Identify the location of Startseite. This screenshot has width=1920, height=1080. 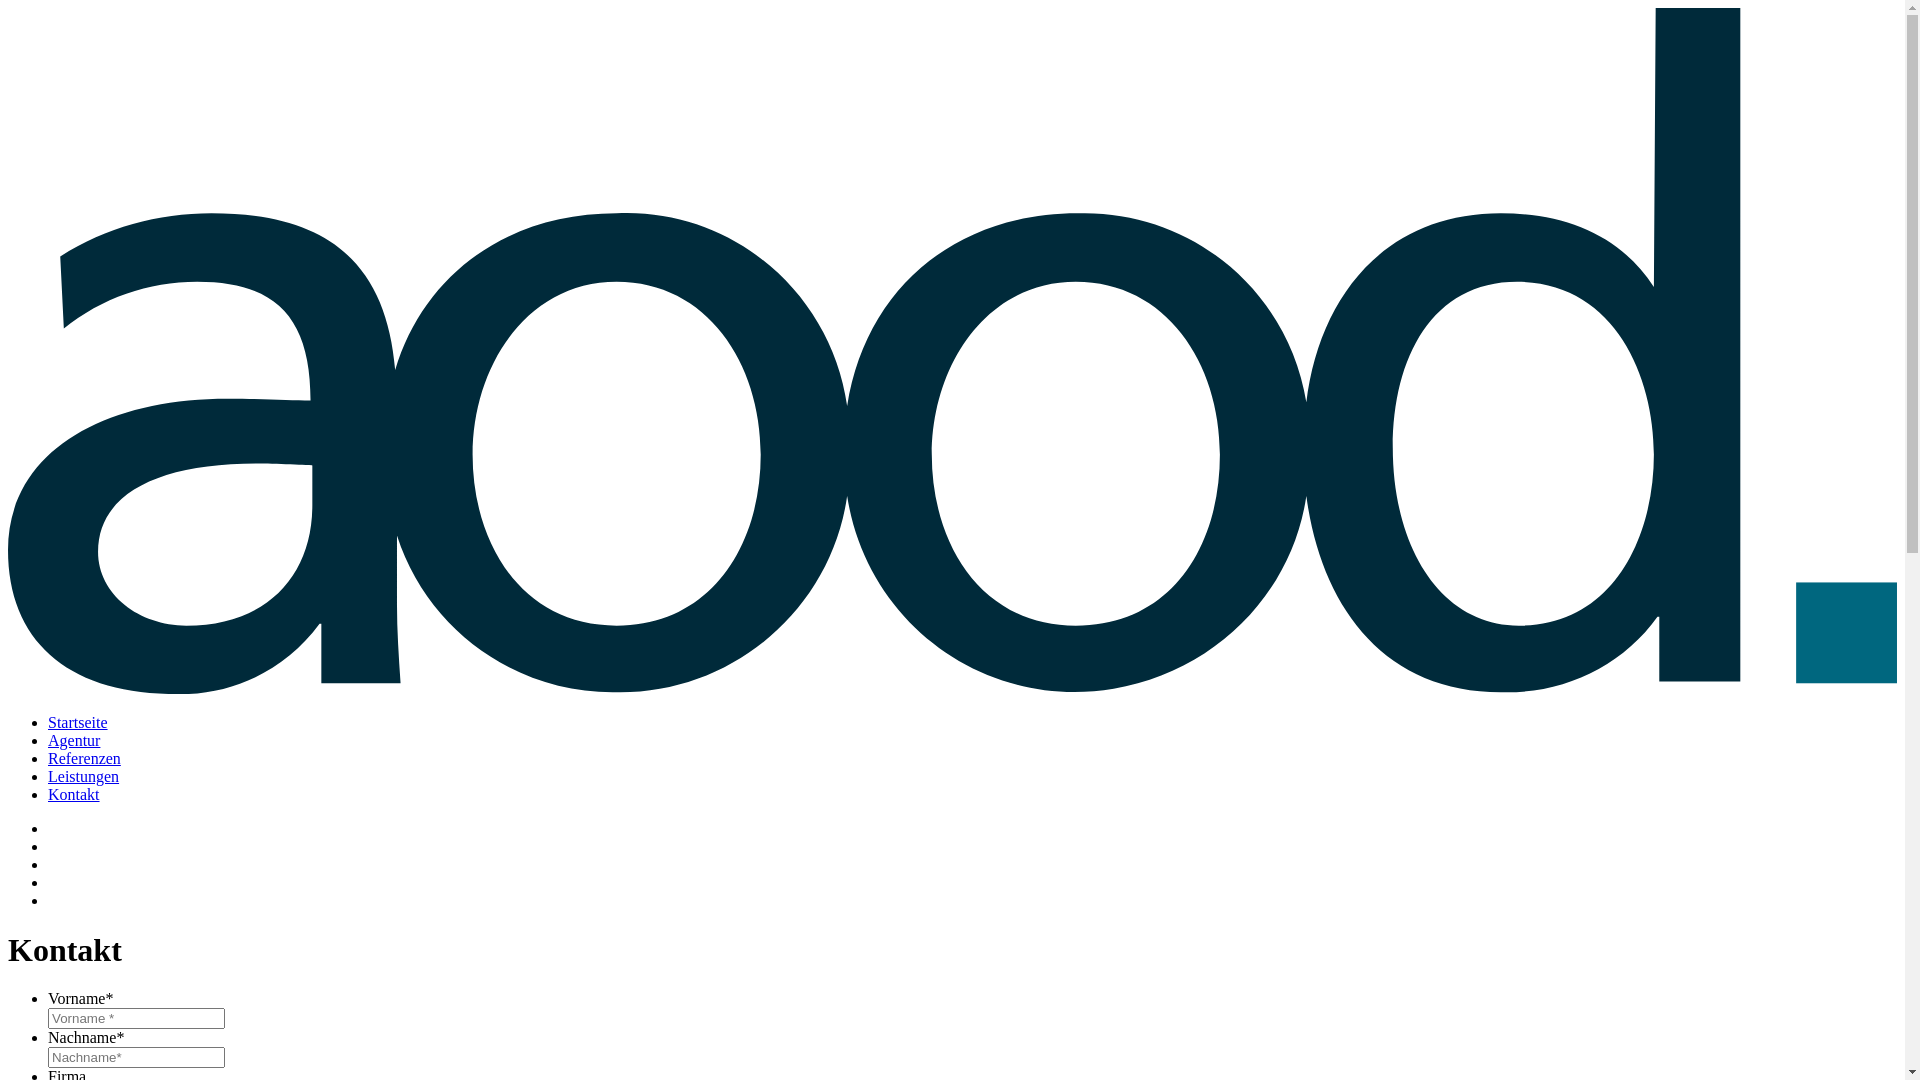
(78, 722).